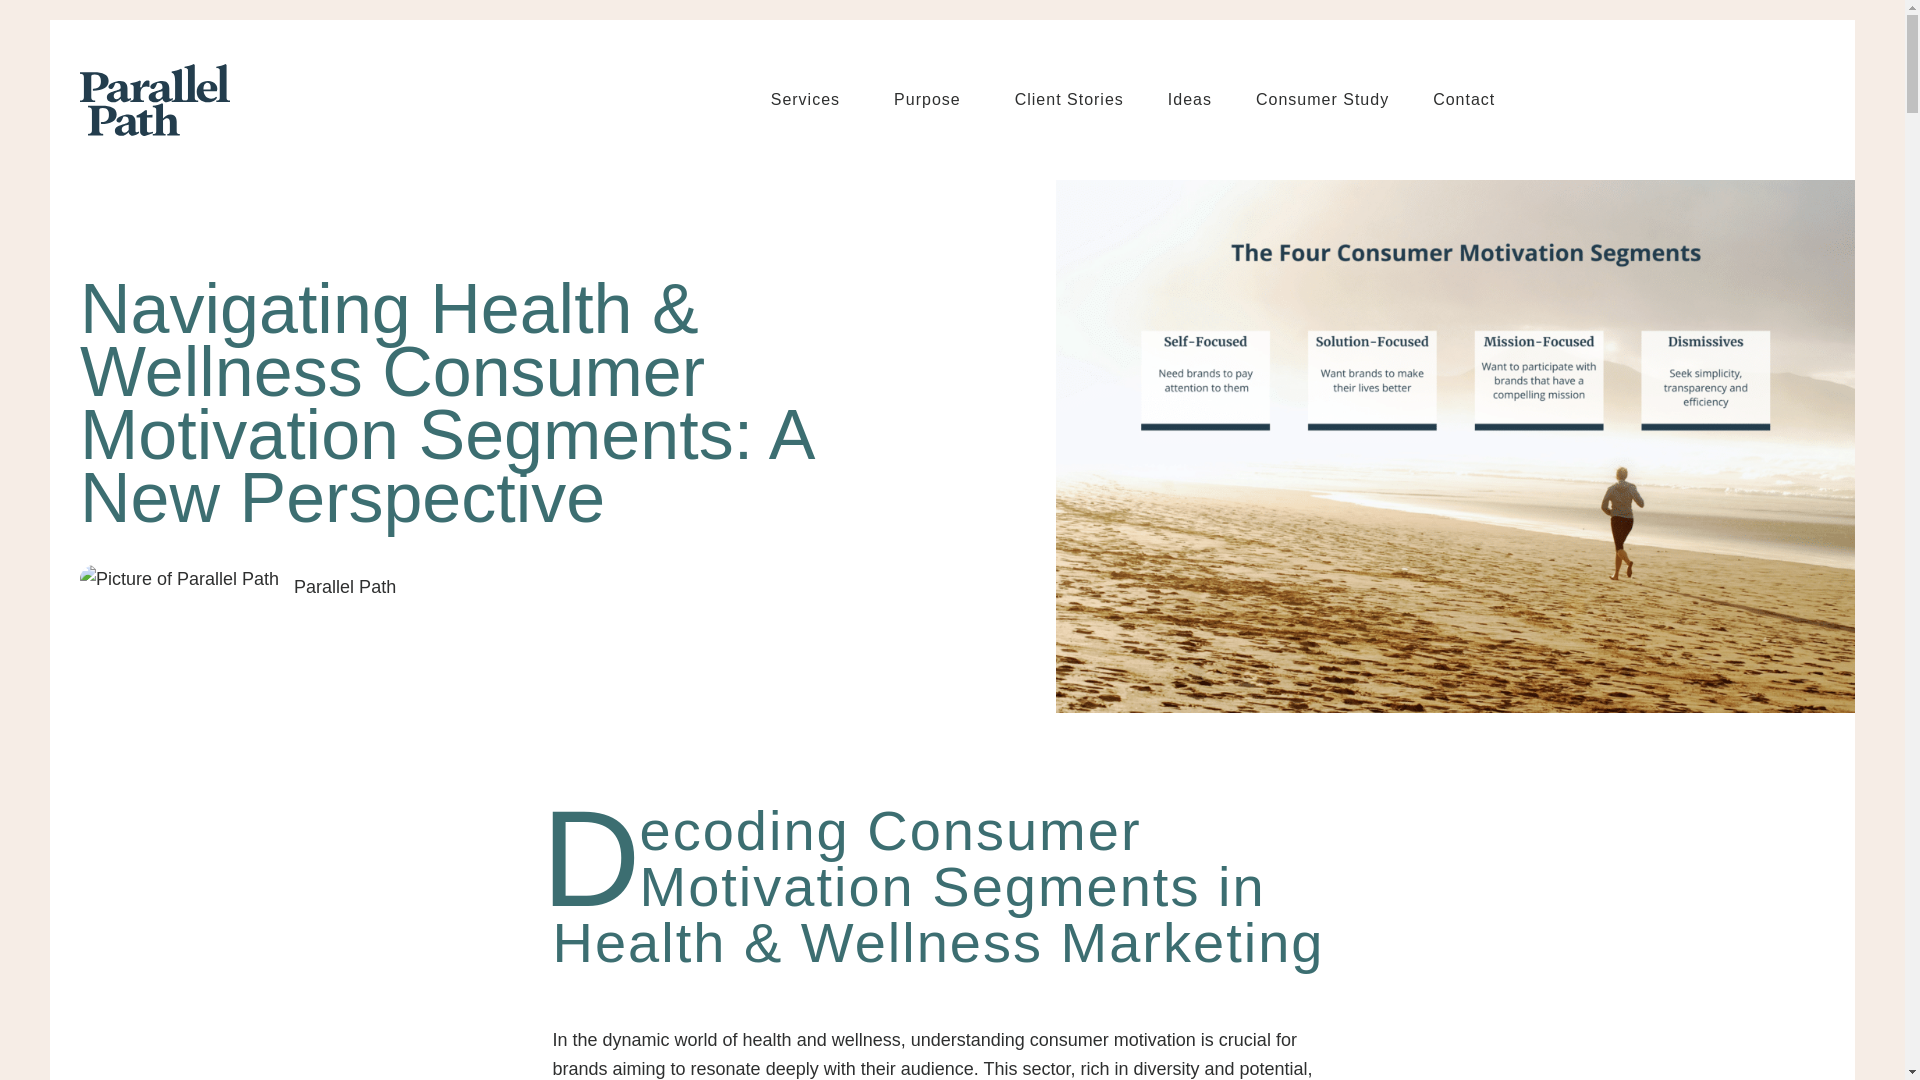 This screenshot has width=1920, height=1080. What do you see at coordinates (1069, 100) in the screenshot?
I see `Client Stories` at bounding box center [1069, 100].